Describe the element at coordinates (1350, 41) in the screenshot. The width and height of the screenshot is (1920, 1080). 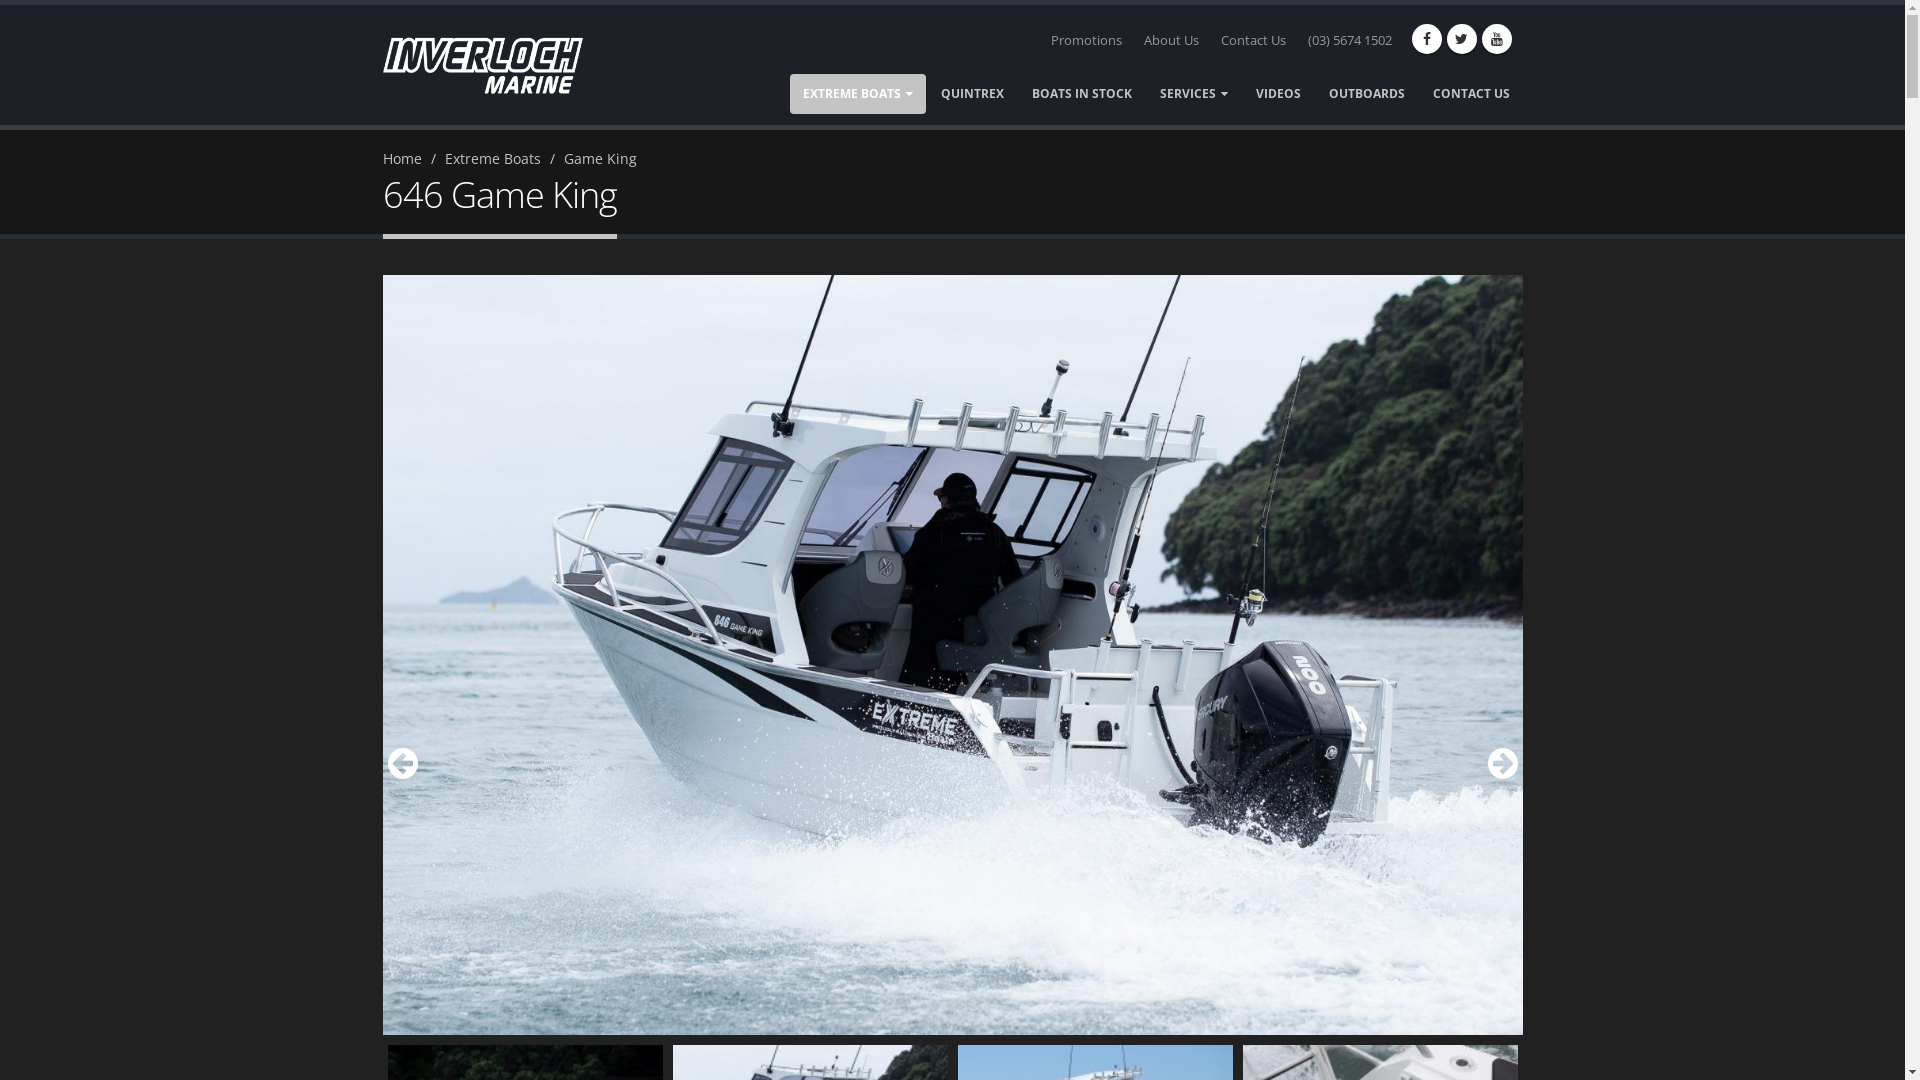
I see `(03) 5674 1502` at that location.